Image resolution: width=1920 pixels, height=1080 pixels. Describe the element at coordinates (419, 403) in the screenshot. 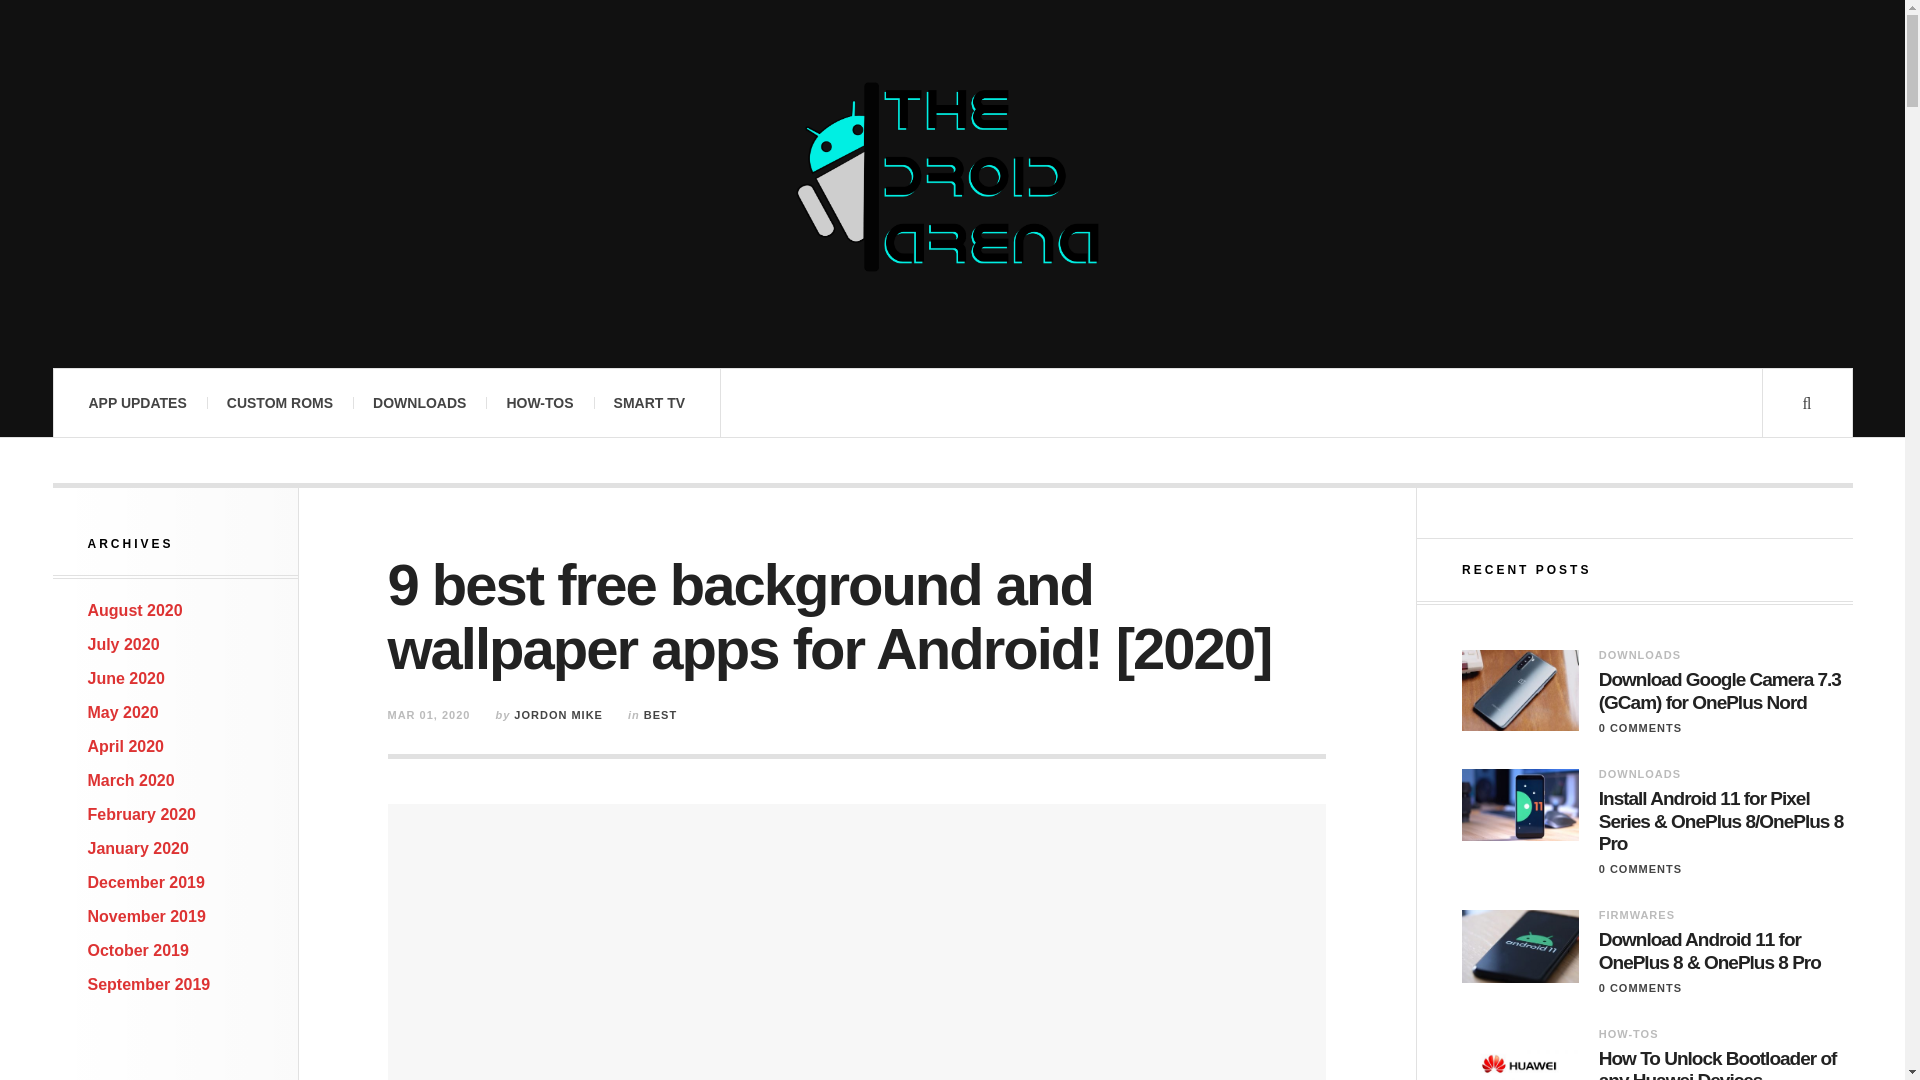

I see `DOWNLOADS` at that location.